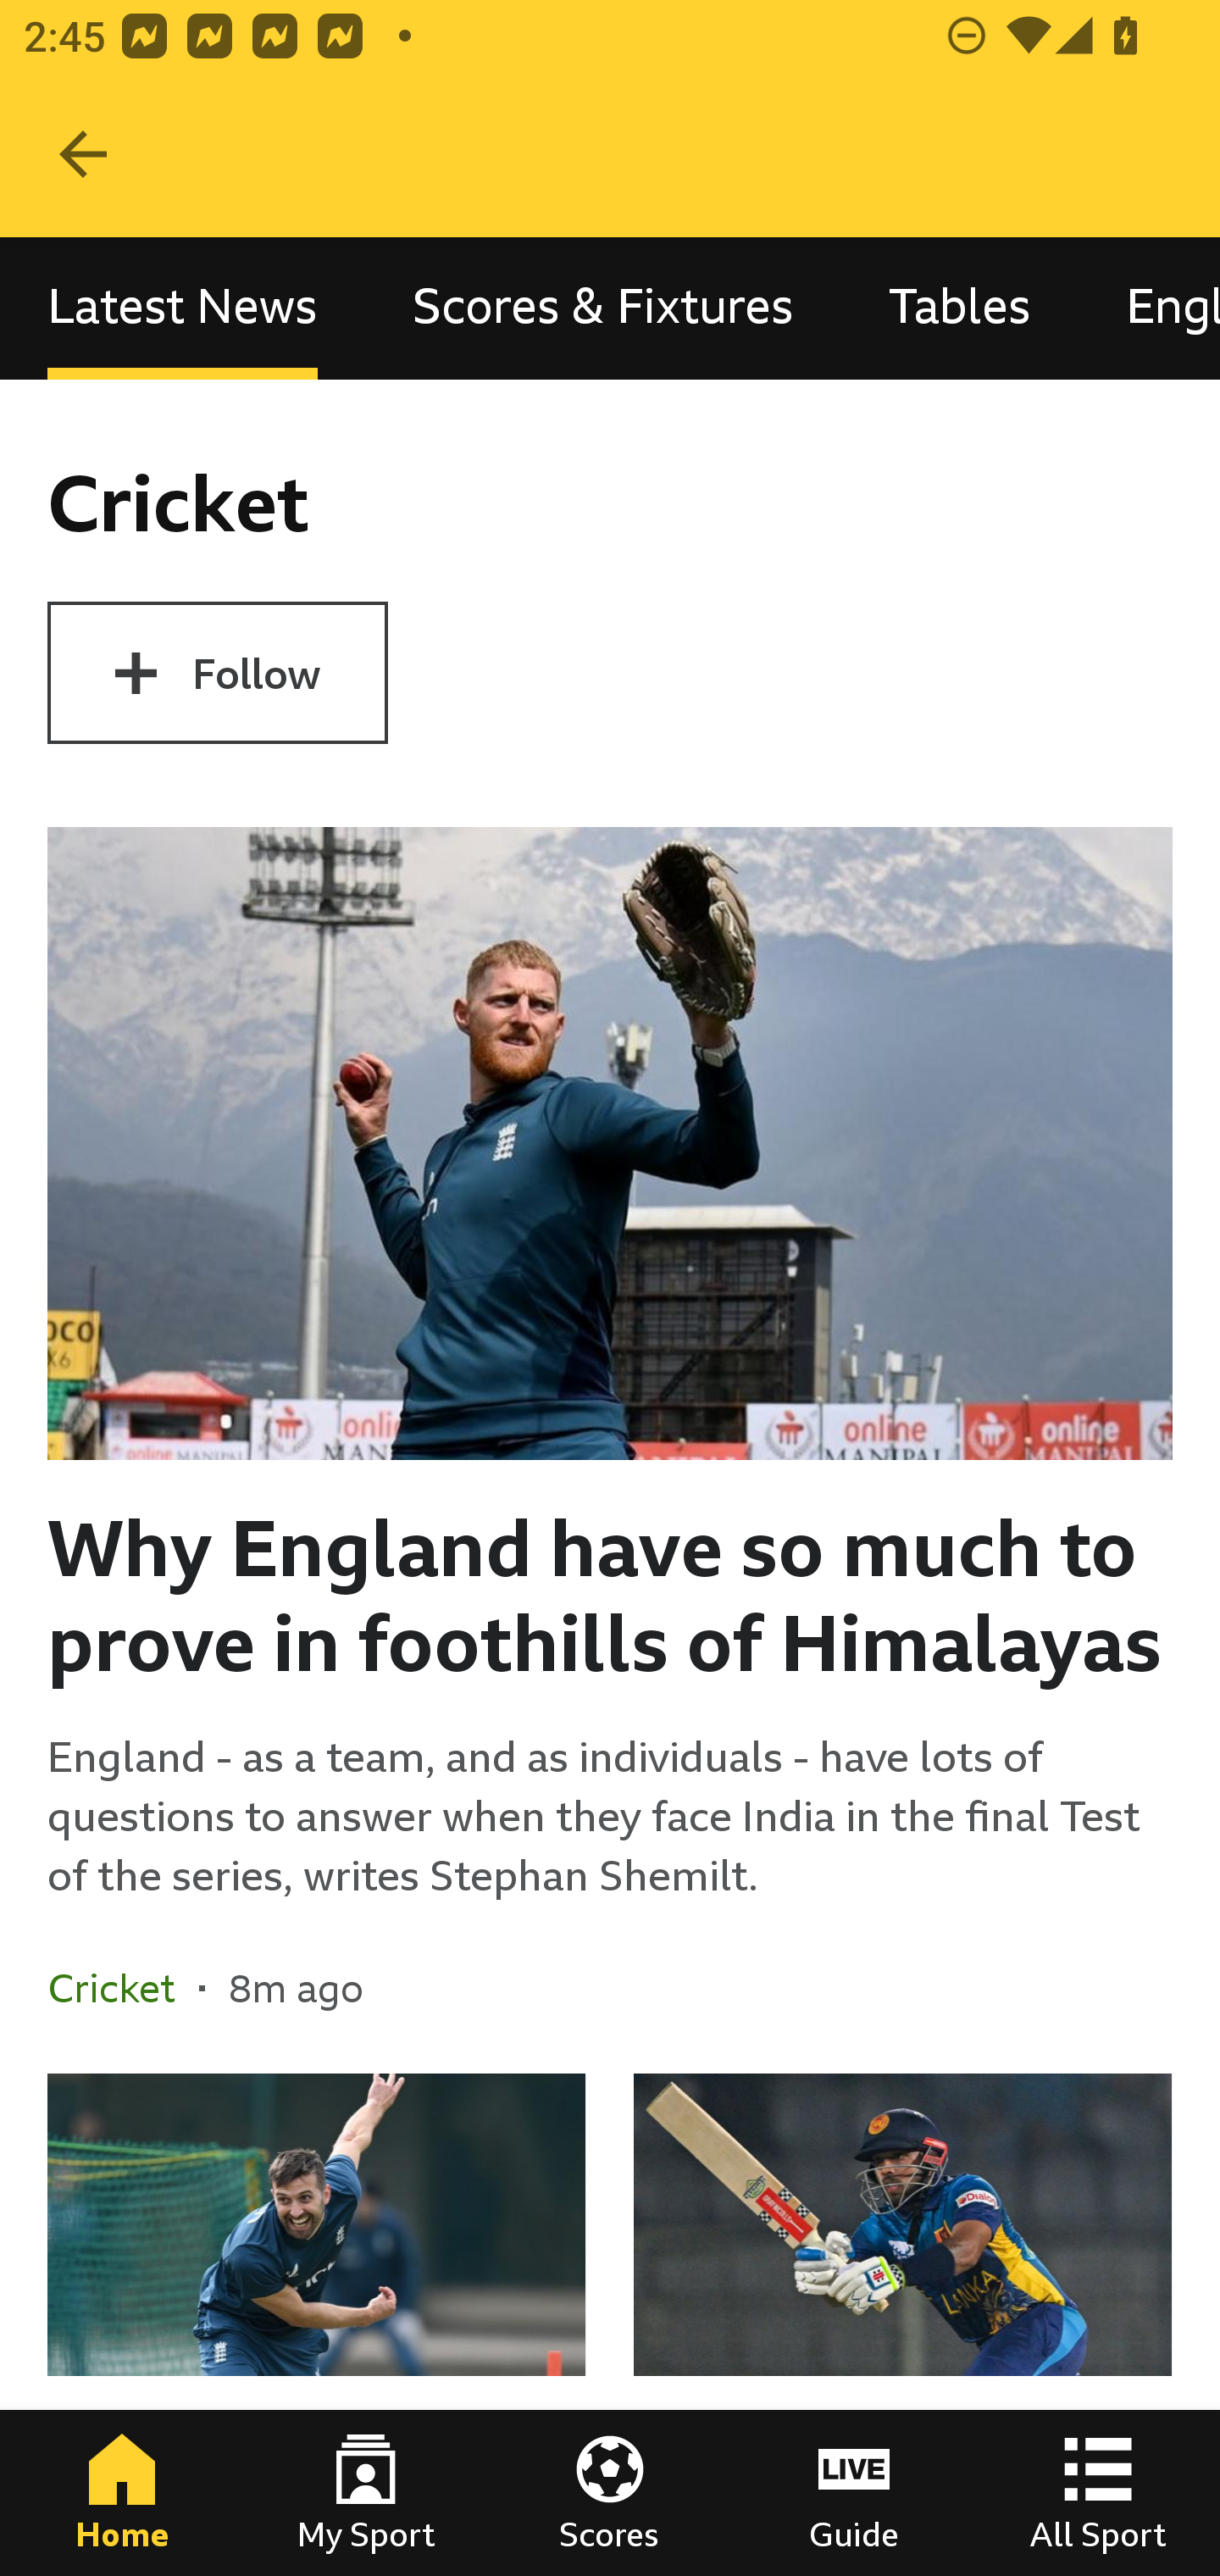 This screenshot has height=2576, width=1220. I want to click on My Sport, so click(366, 2493).